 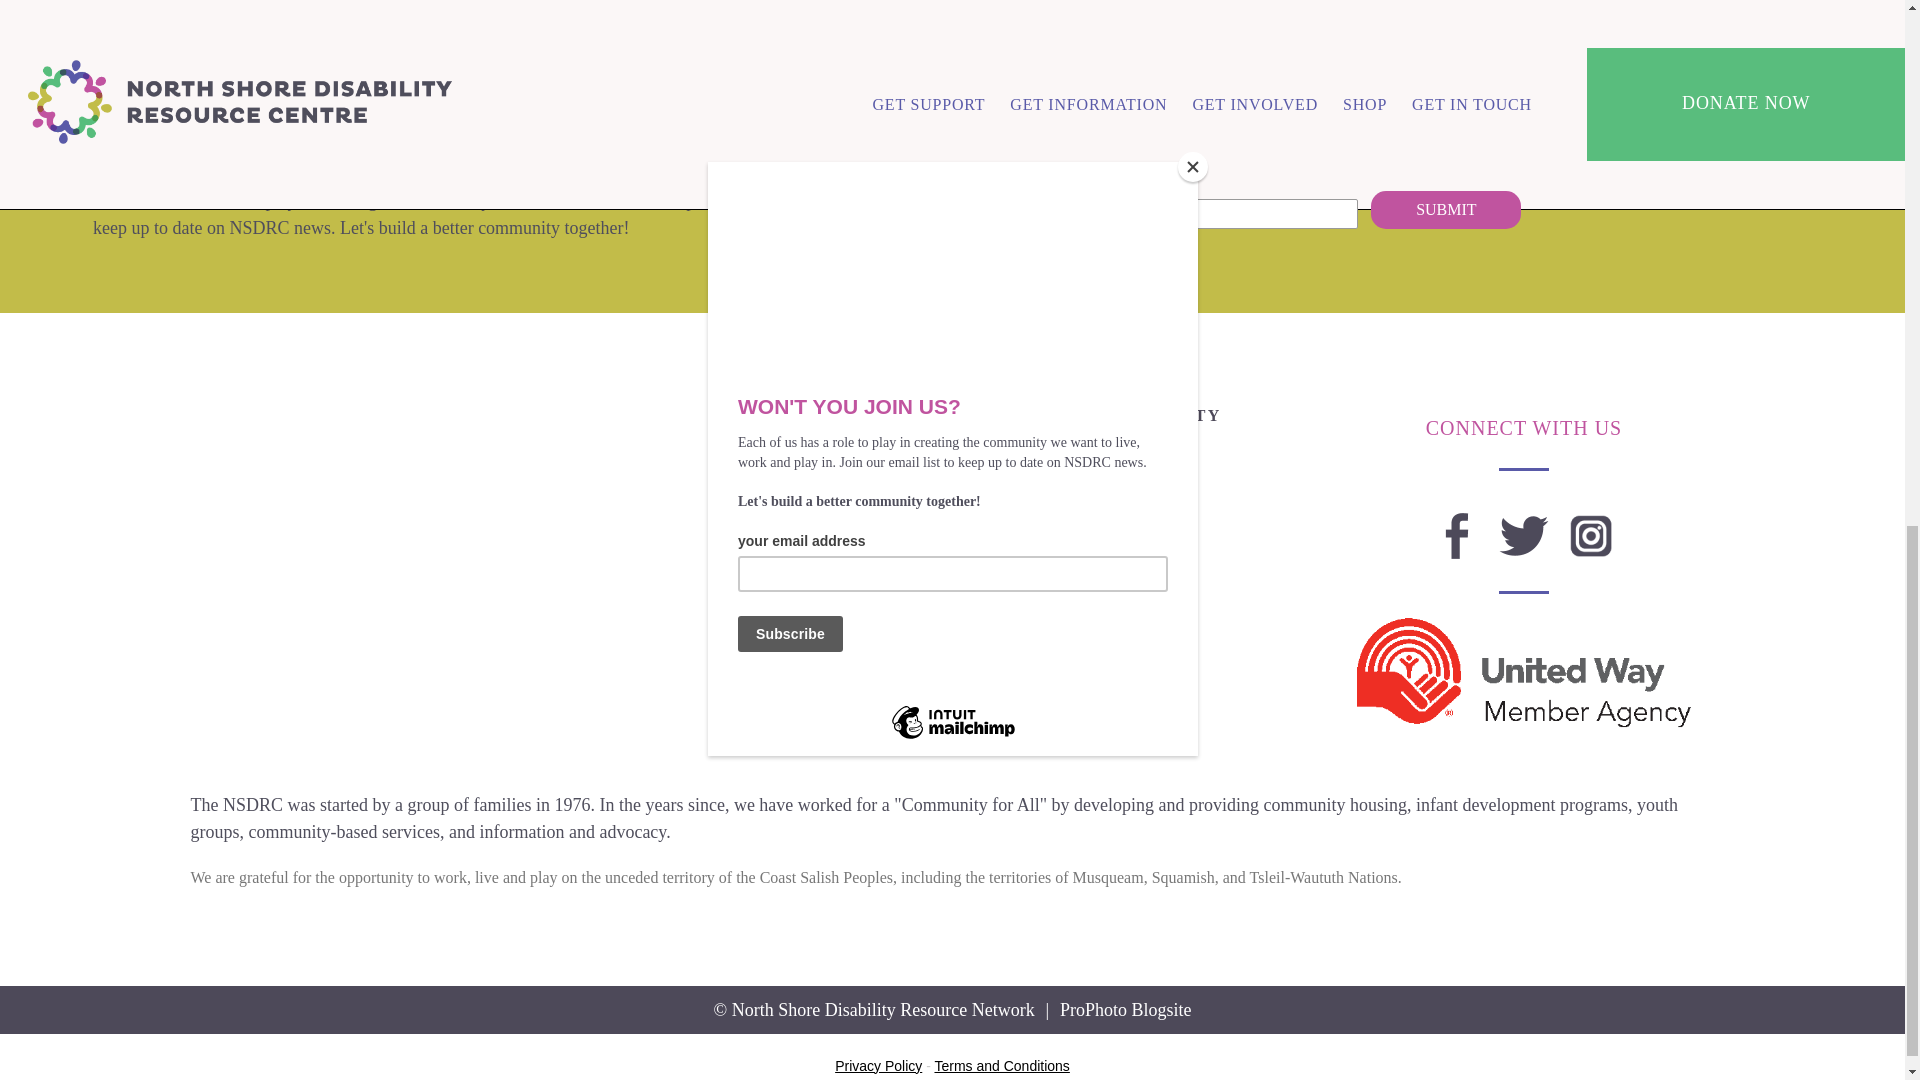 I want to click on ProPhoto Photo Blog, so click(x=1126, y=1010).